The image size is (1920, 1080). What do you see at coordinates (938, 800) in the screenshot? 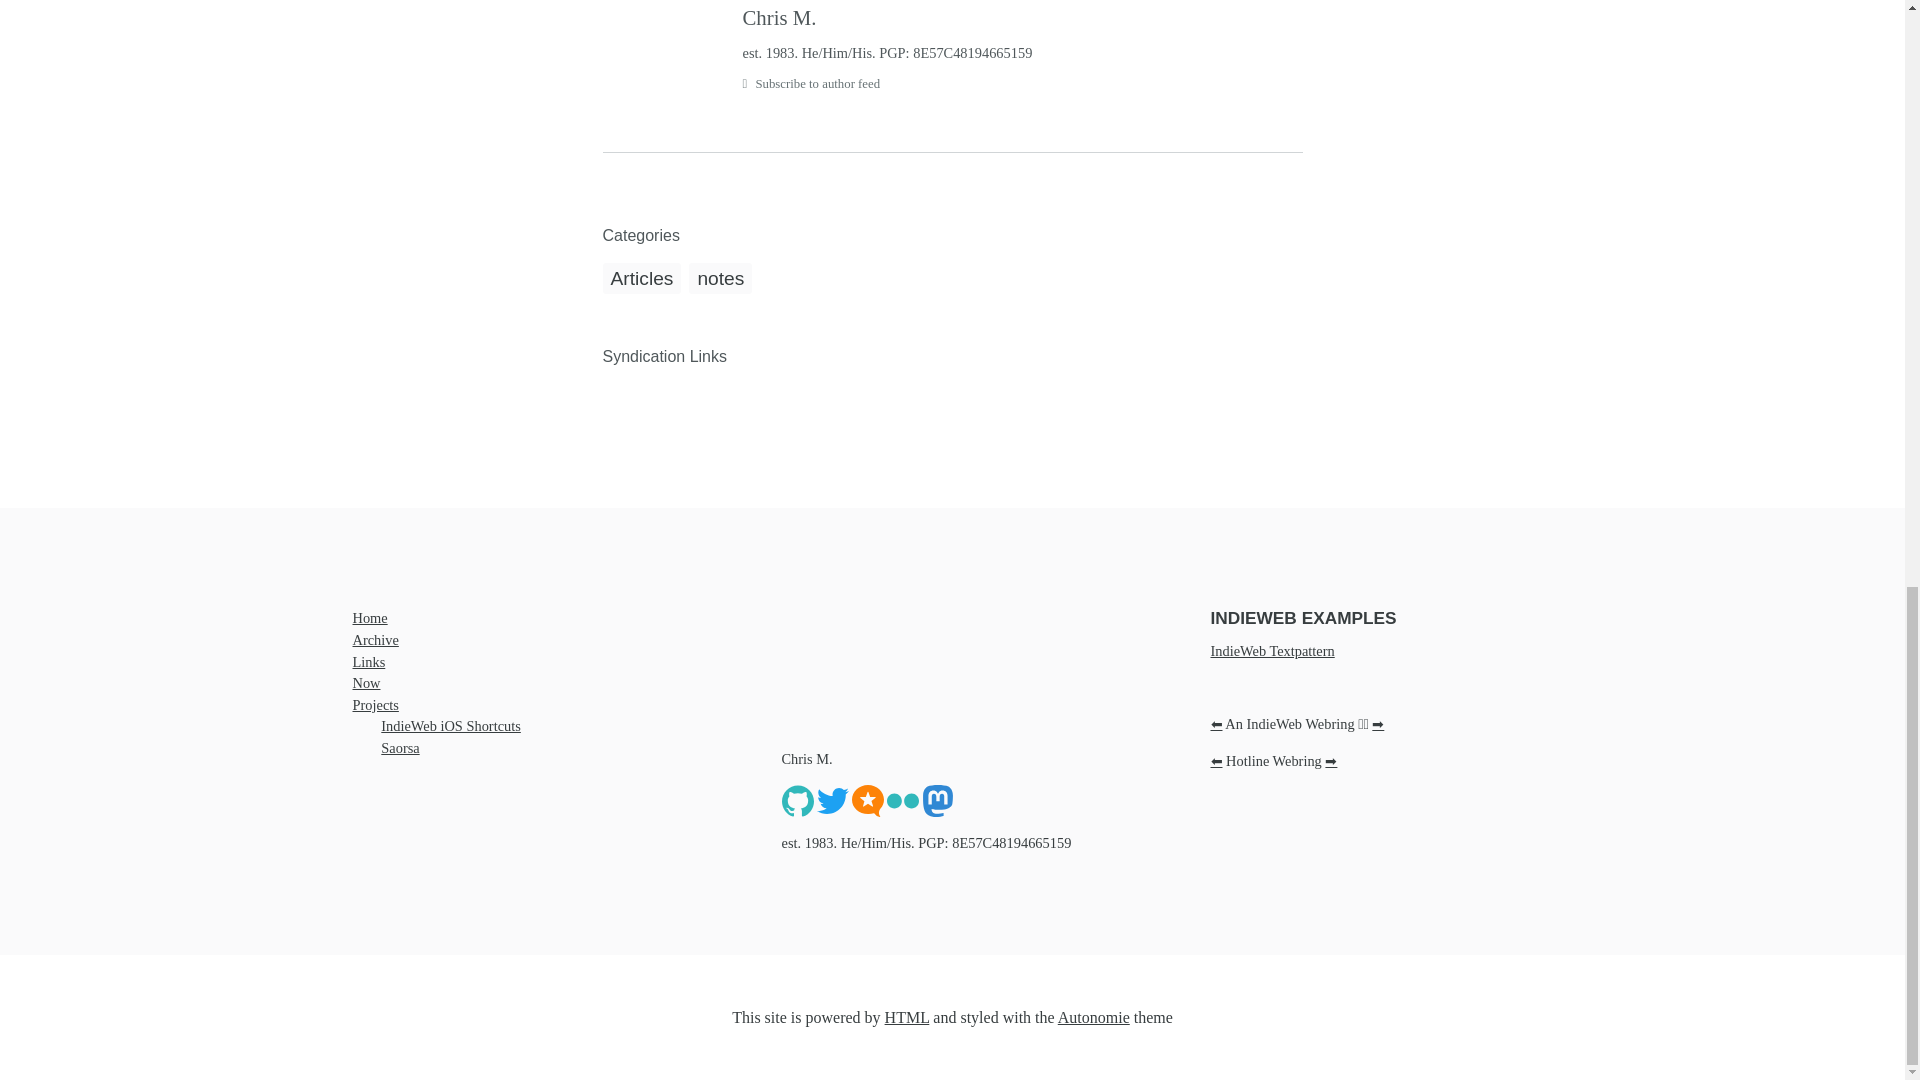
I see `Mastodon icon` at bounding box center [938, 800].